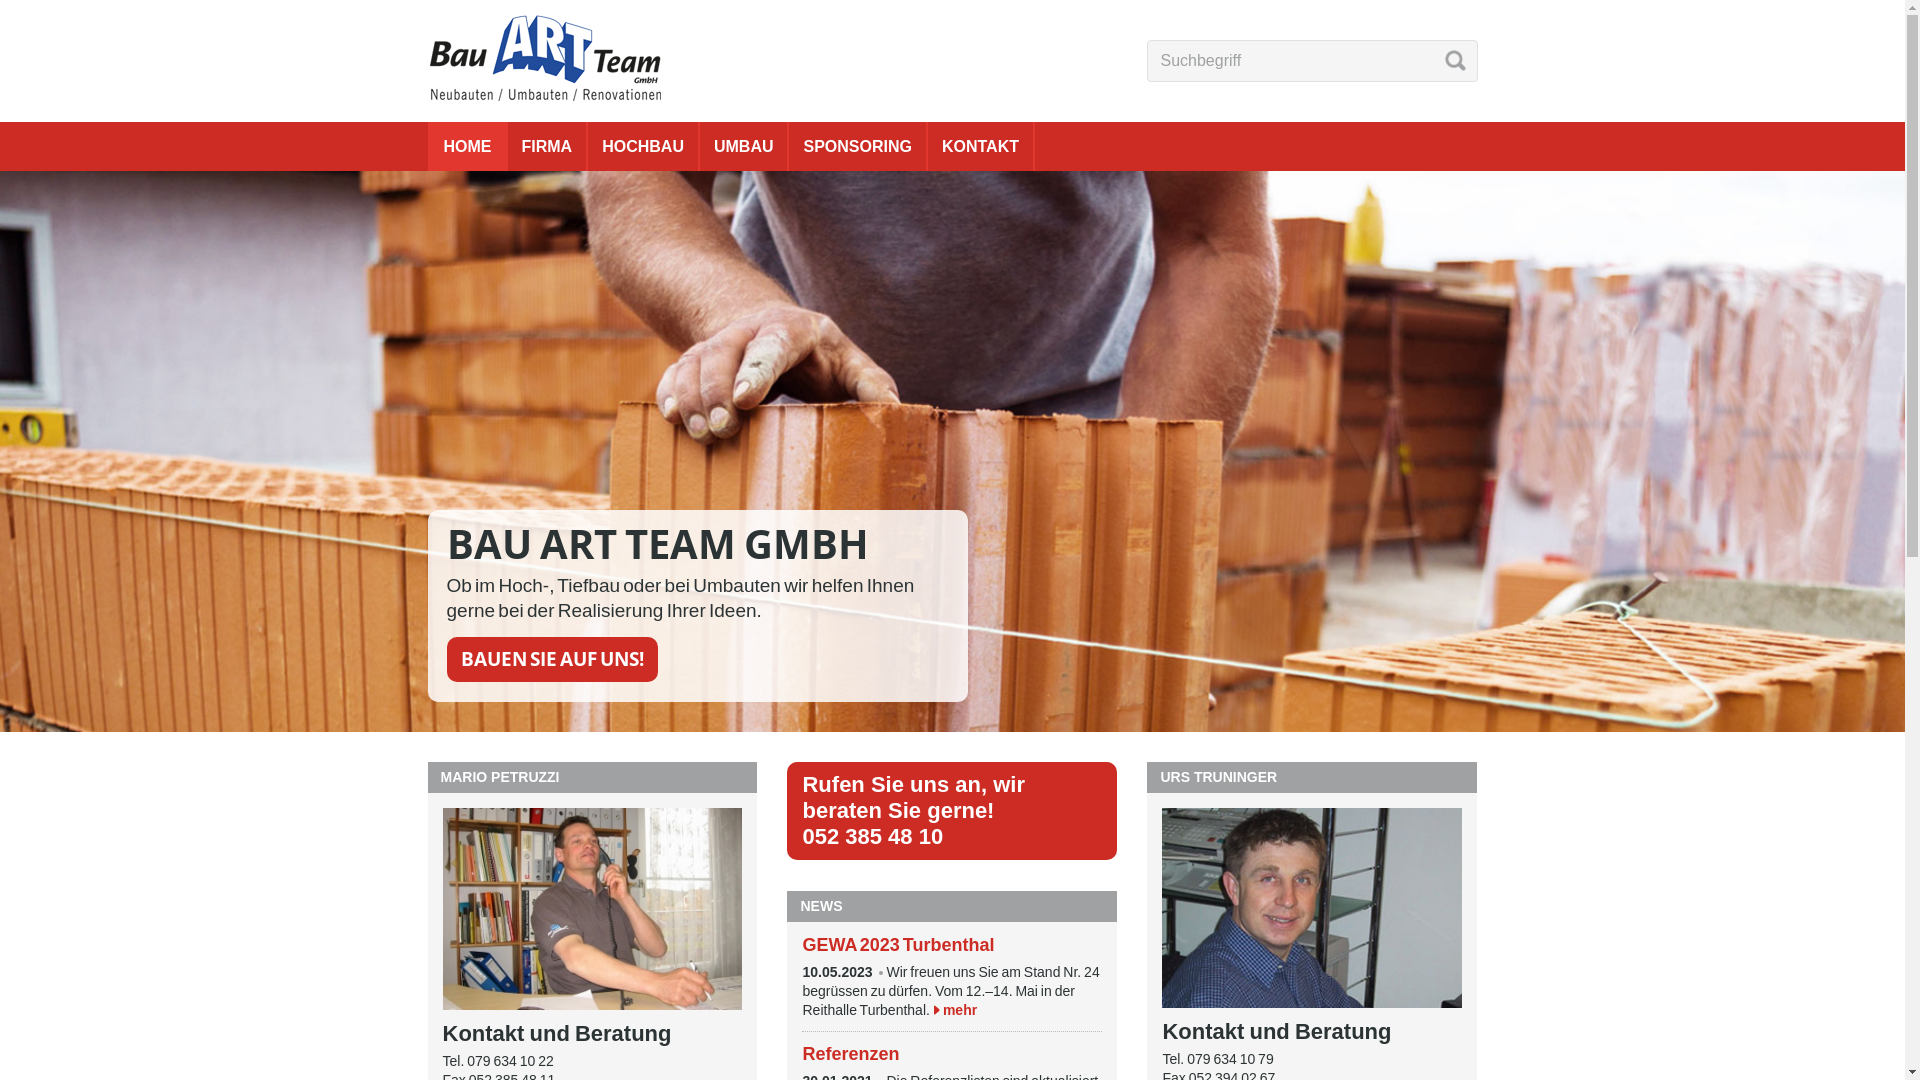  I want to click on FIRMA, so click(548, 146).